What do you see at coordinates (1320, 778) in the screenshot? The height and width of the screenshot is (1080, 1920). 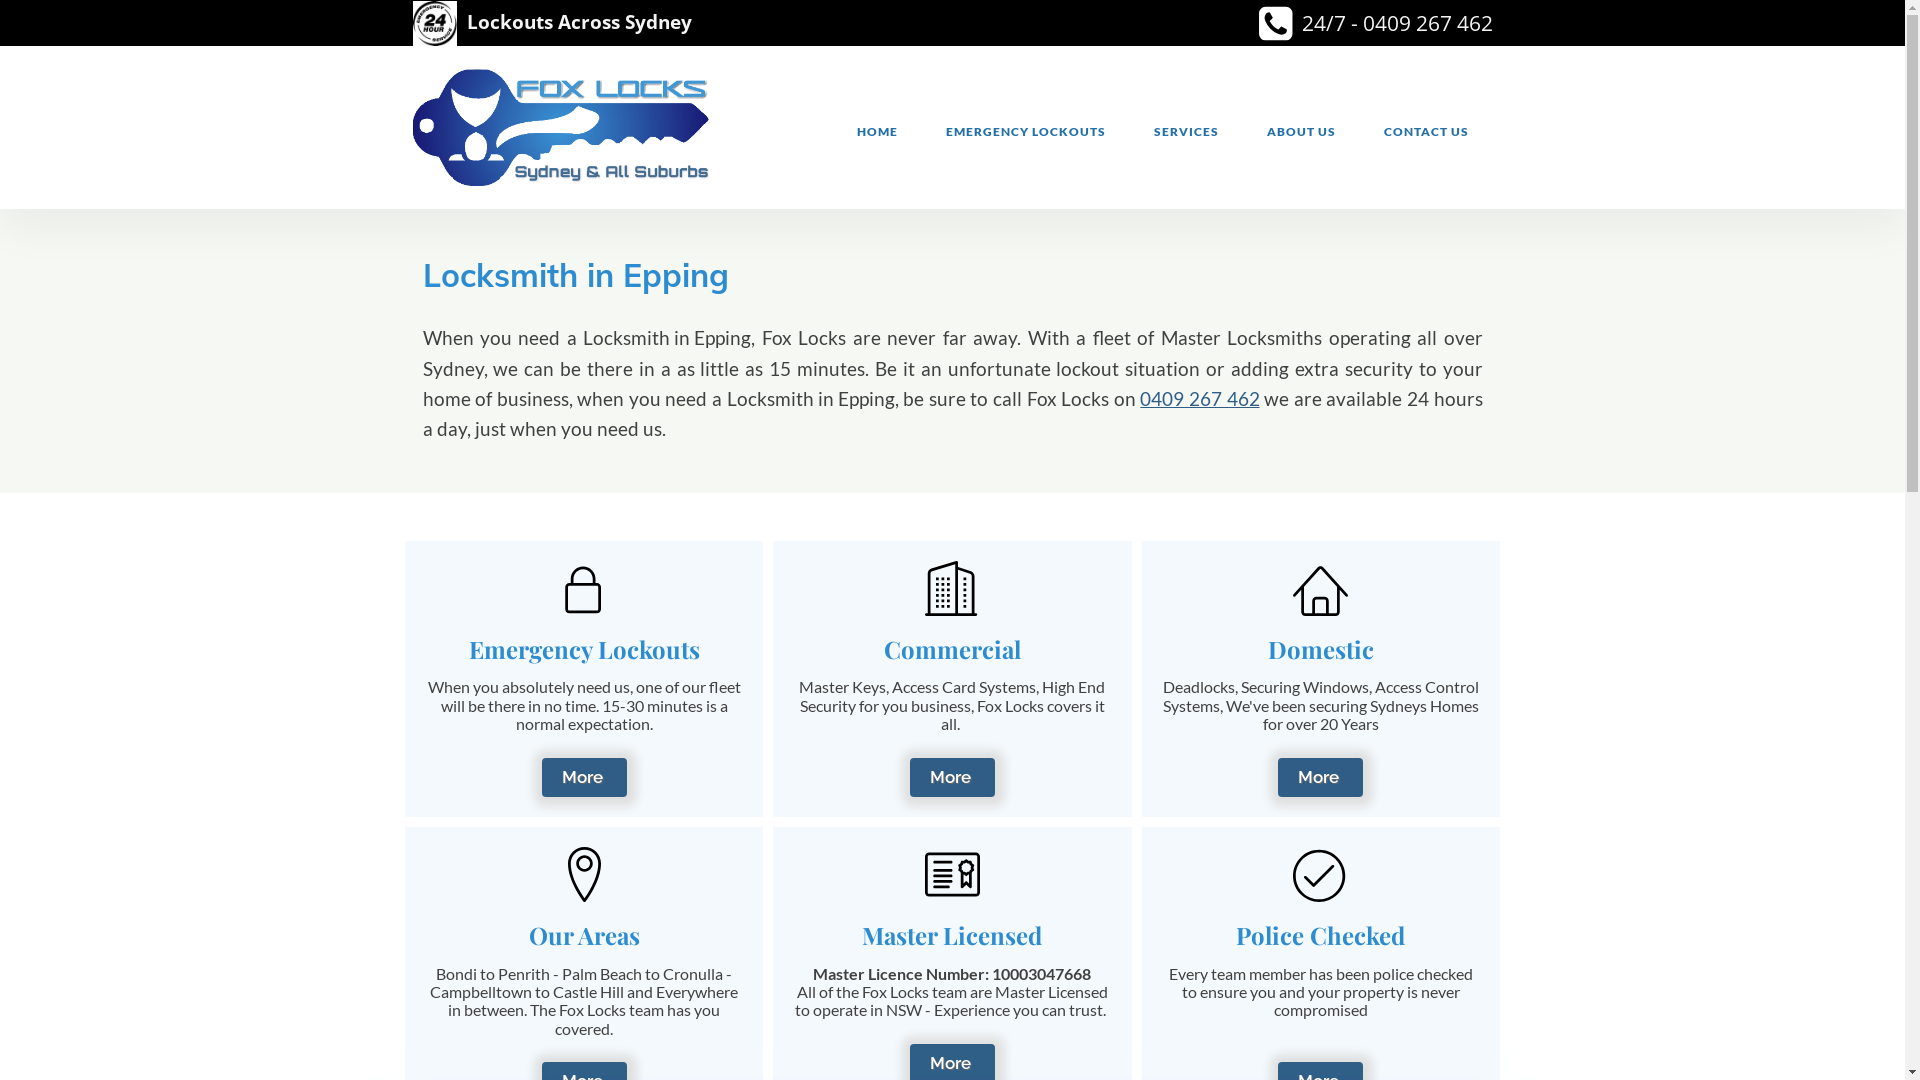 I see `More ` at bounding box center [1320, 778].